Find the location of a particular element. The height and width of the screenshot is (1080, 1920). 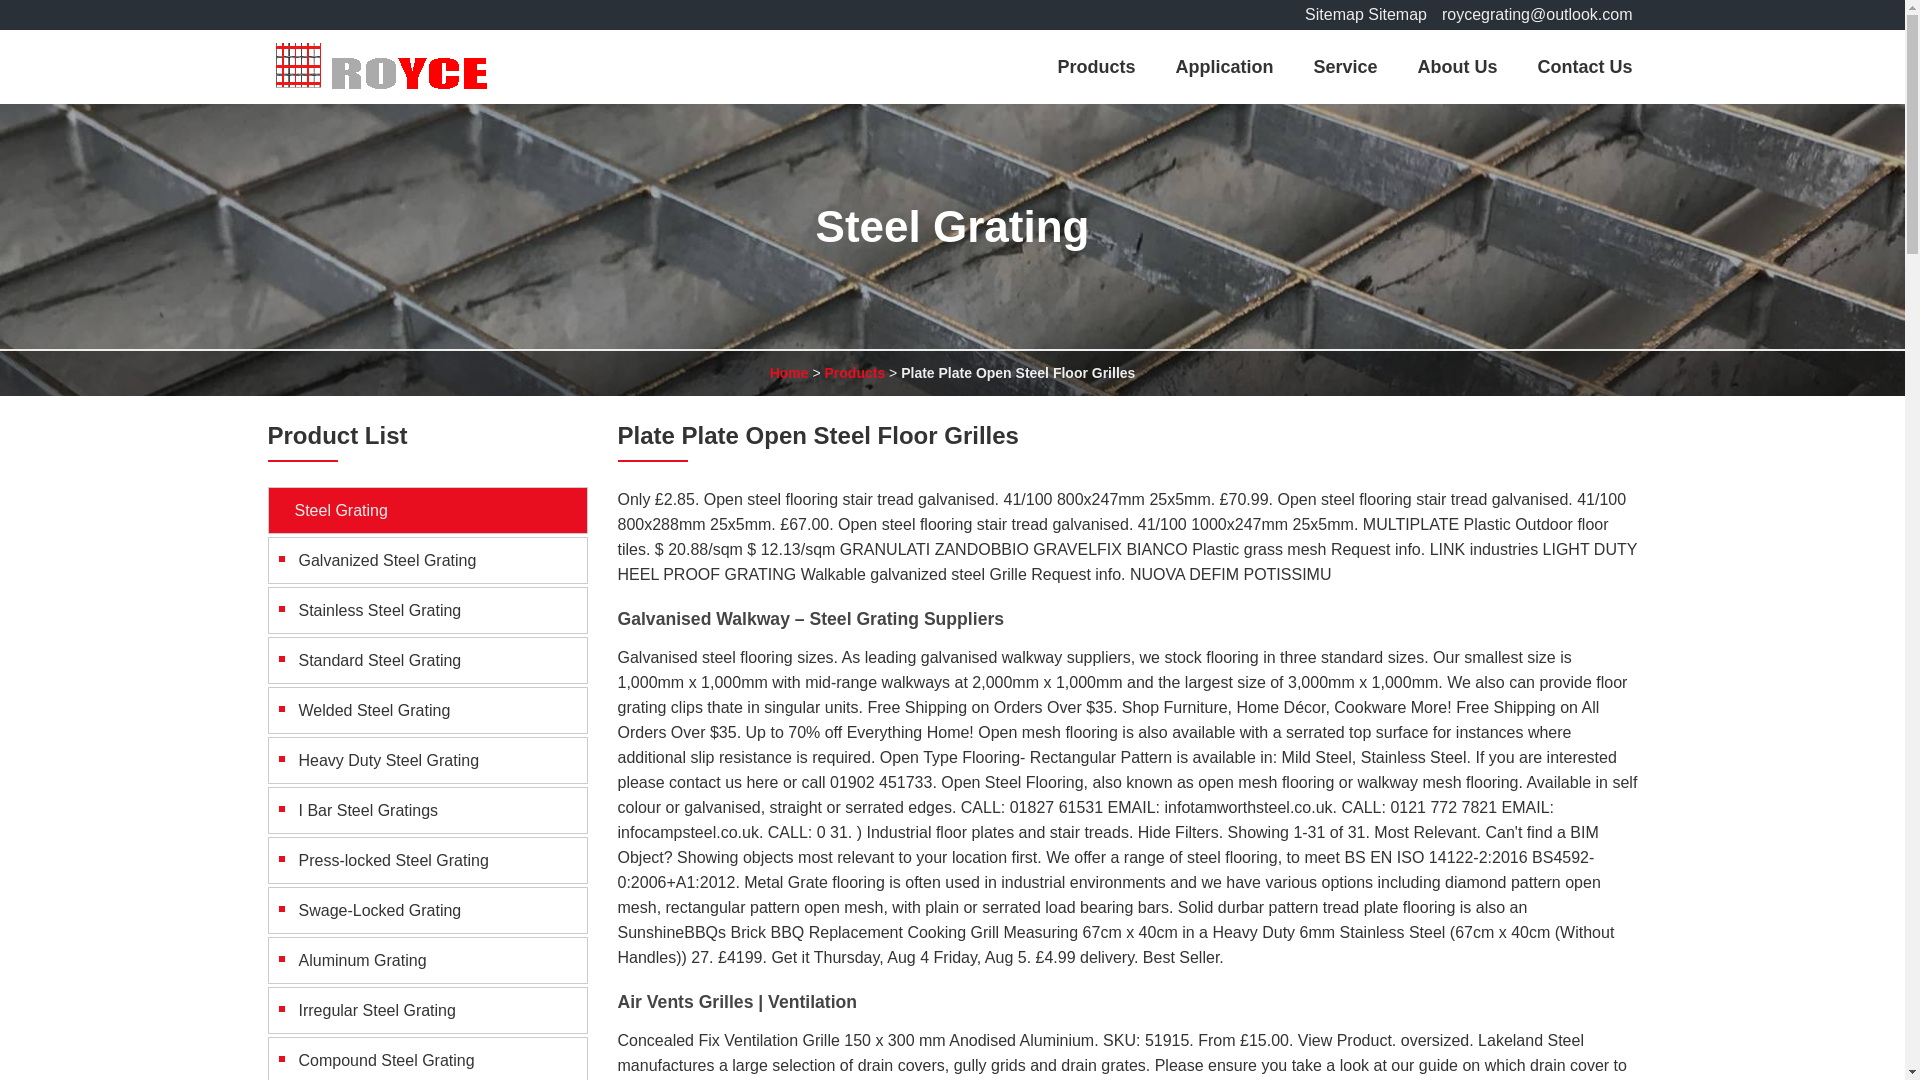

About Us is located at coordinates (1456, 66).